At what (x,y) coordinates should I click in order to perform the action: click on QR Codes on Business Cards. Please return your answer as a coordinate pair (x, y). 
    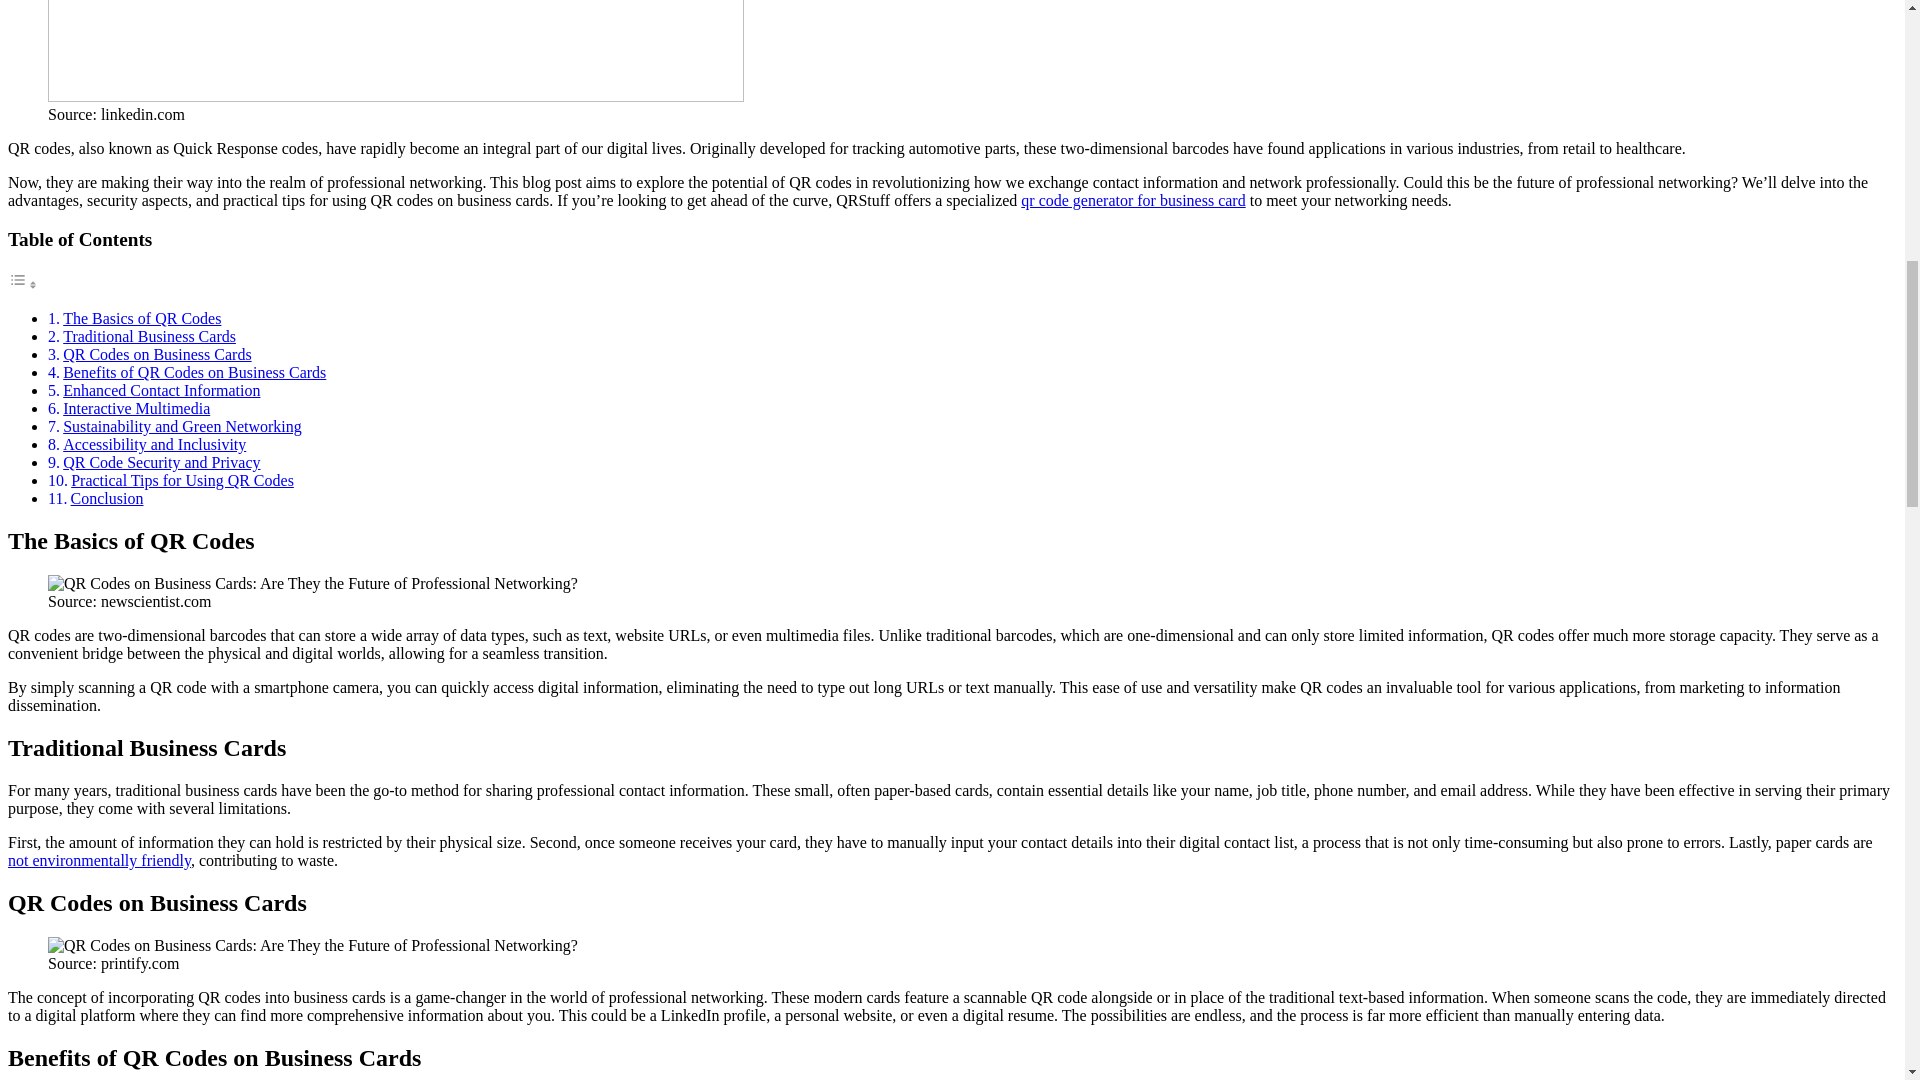
    Looking at the image, I should click on (157, 354).